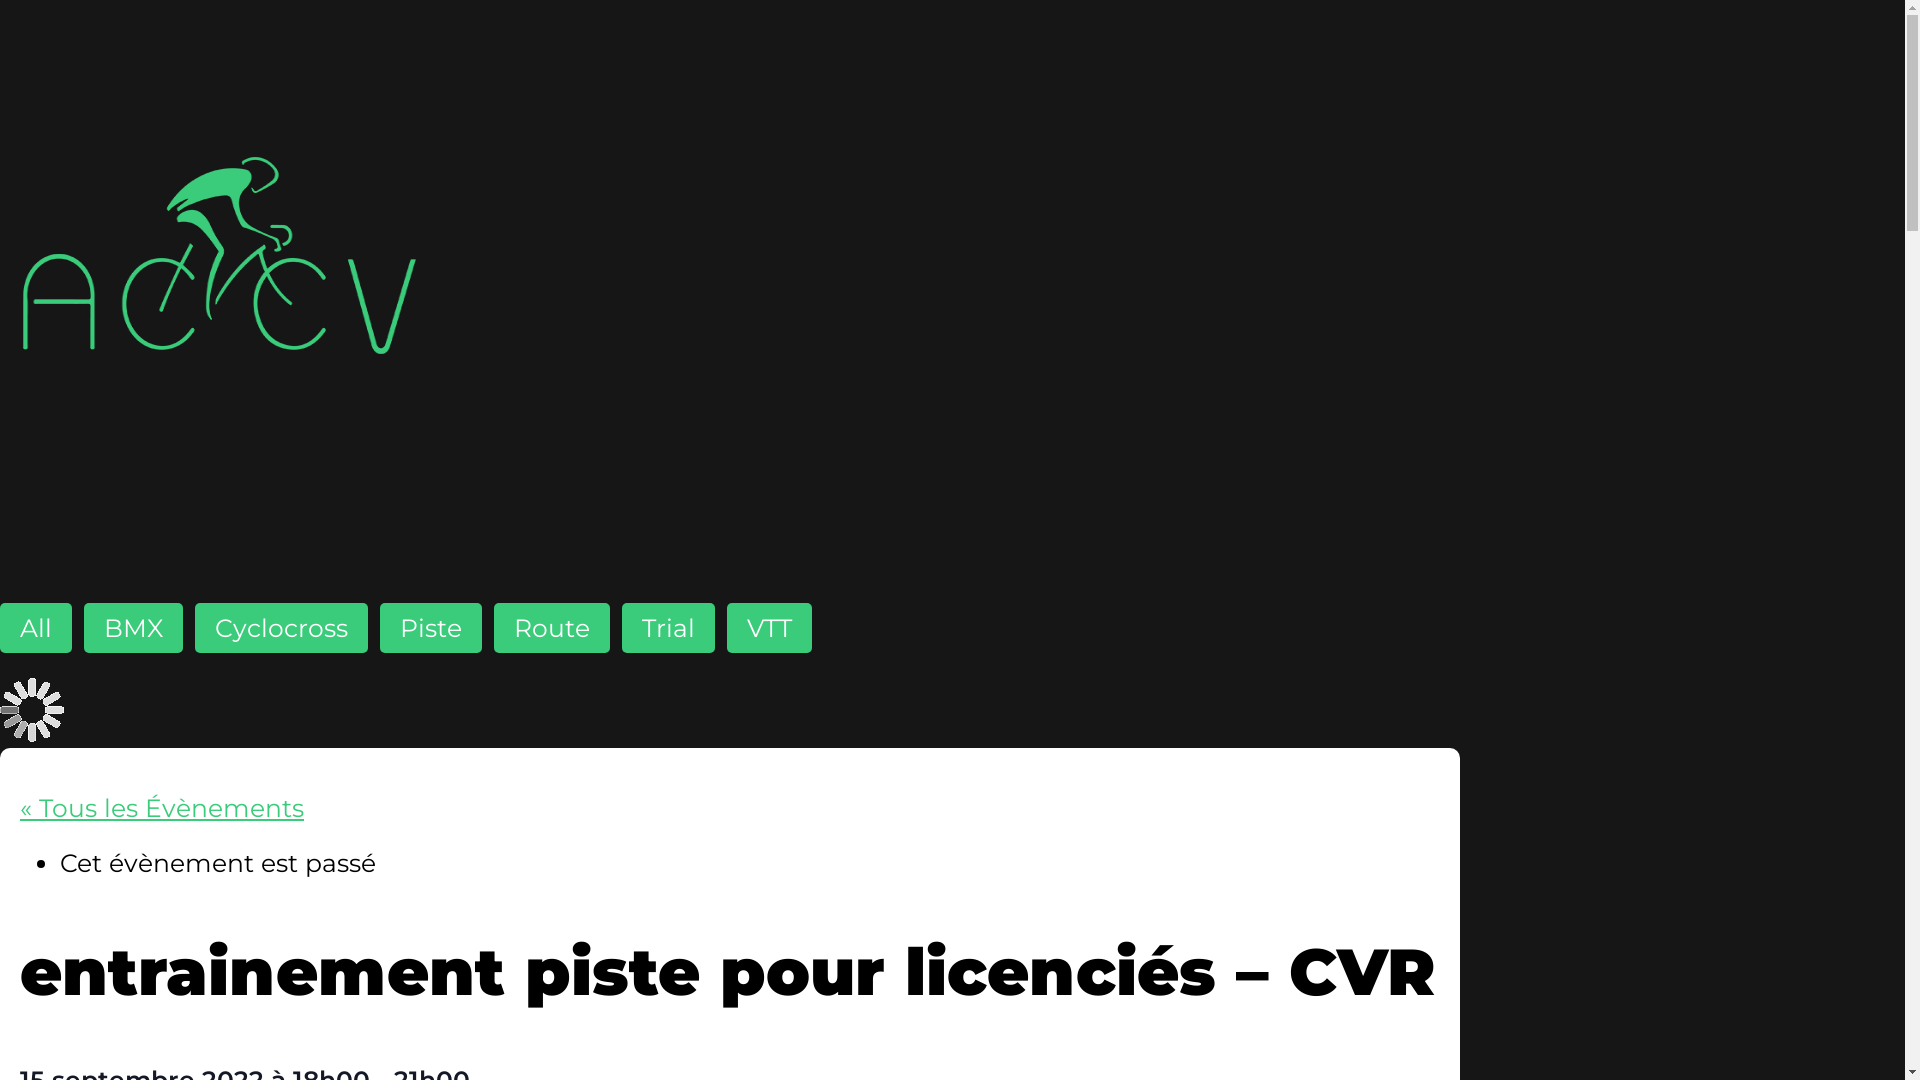 The height and width of the screenshot is (1080, 1920). Describe the element at coordinates (134, 628) in the screenshot. I see `BMX` at that location.